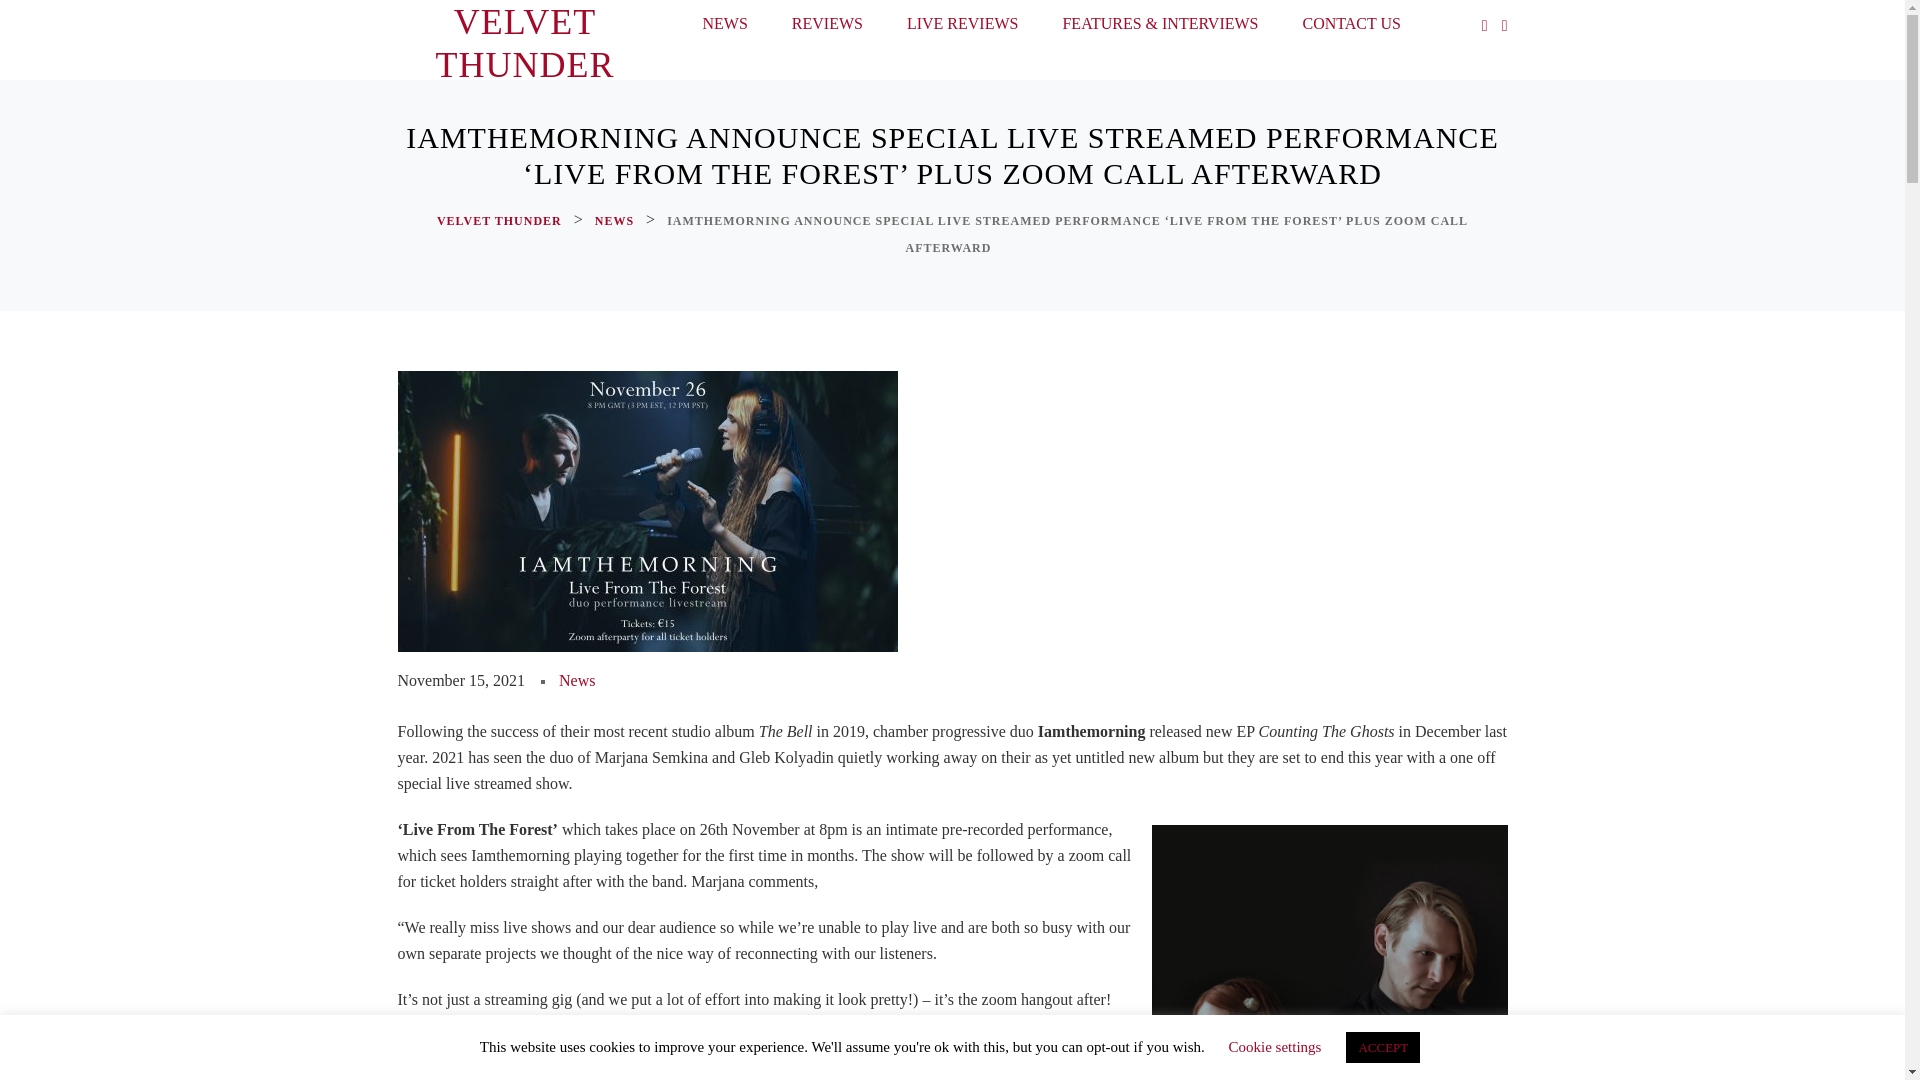 The height and width of the screenshot is (1080, 1920). Describe the element at coordinates (502, 221) in the screenshot. I see `VELVET THUNDER` at that location.